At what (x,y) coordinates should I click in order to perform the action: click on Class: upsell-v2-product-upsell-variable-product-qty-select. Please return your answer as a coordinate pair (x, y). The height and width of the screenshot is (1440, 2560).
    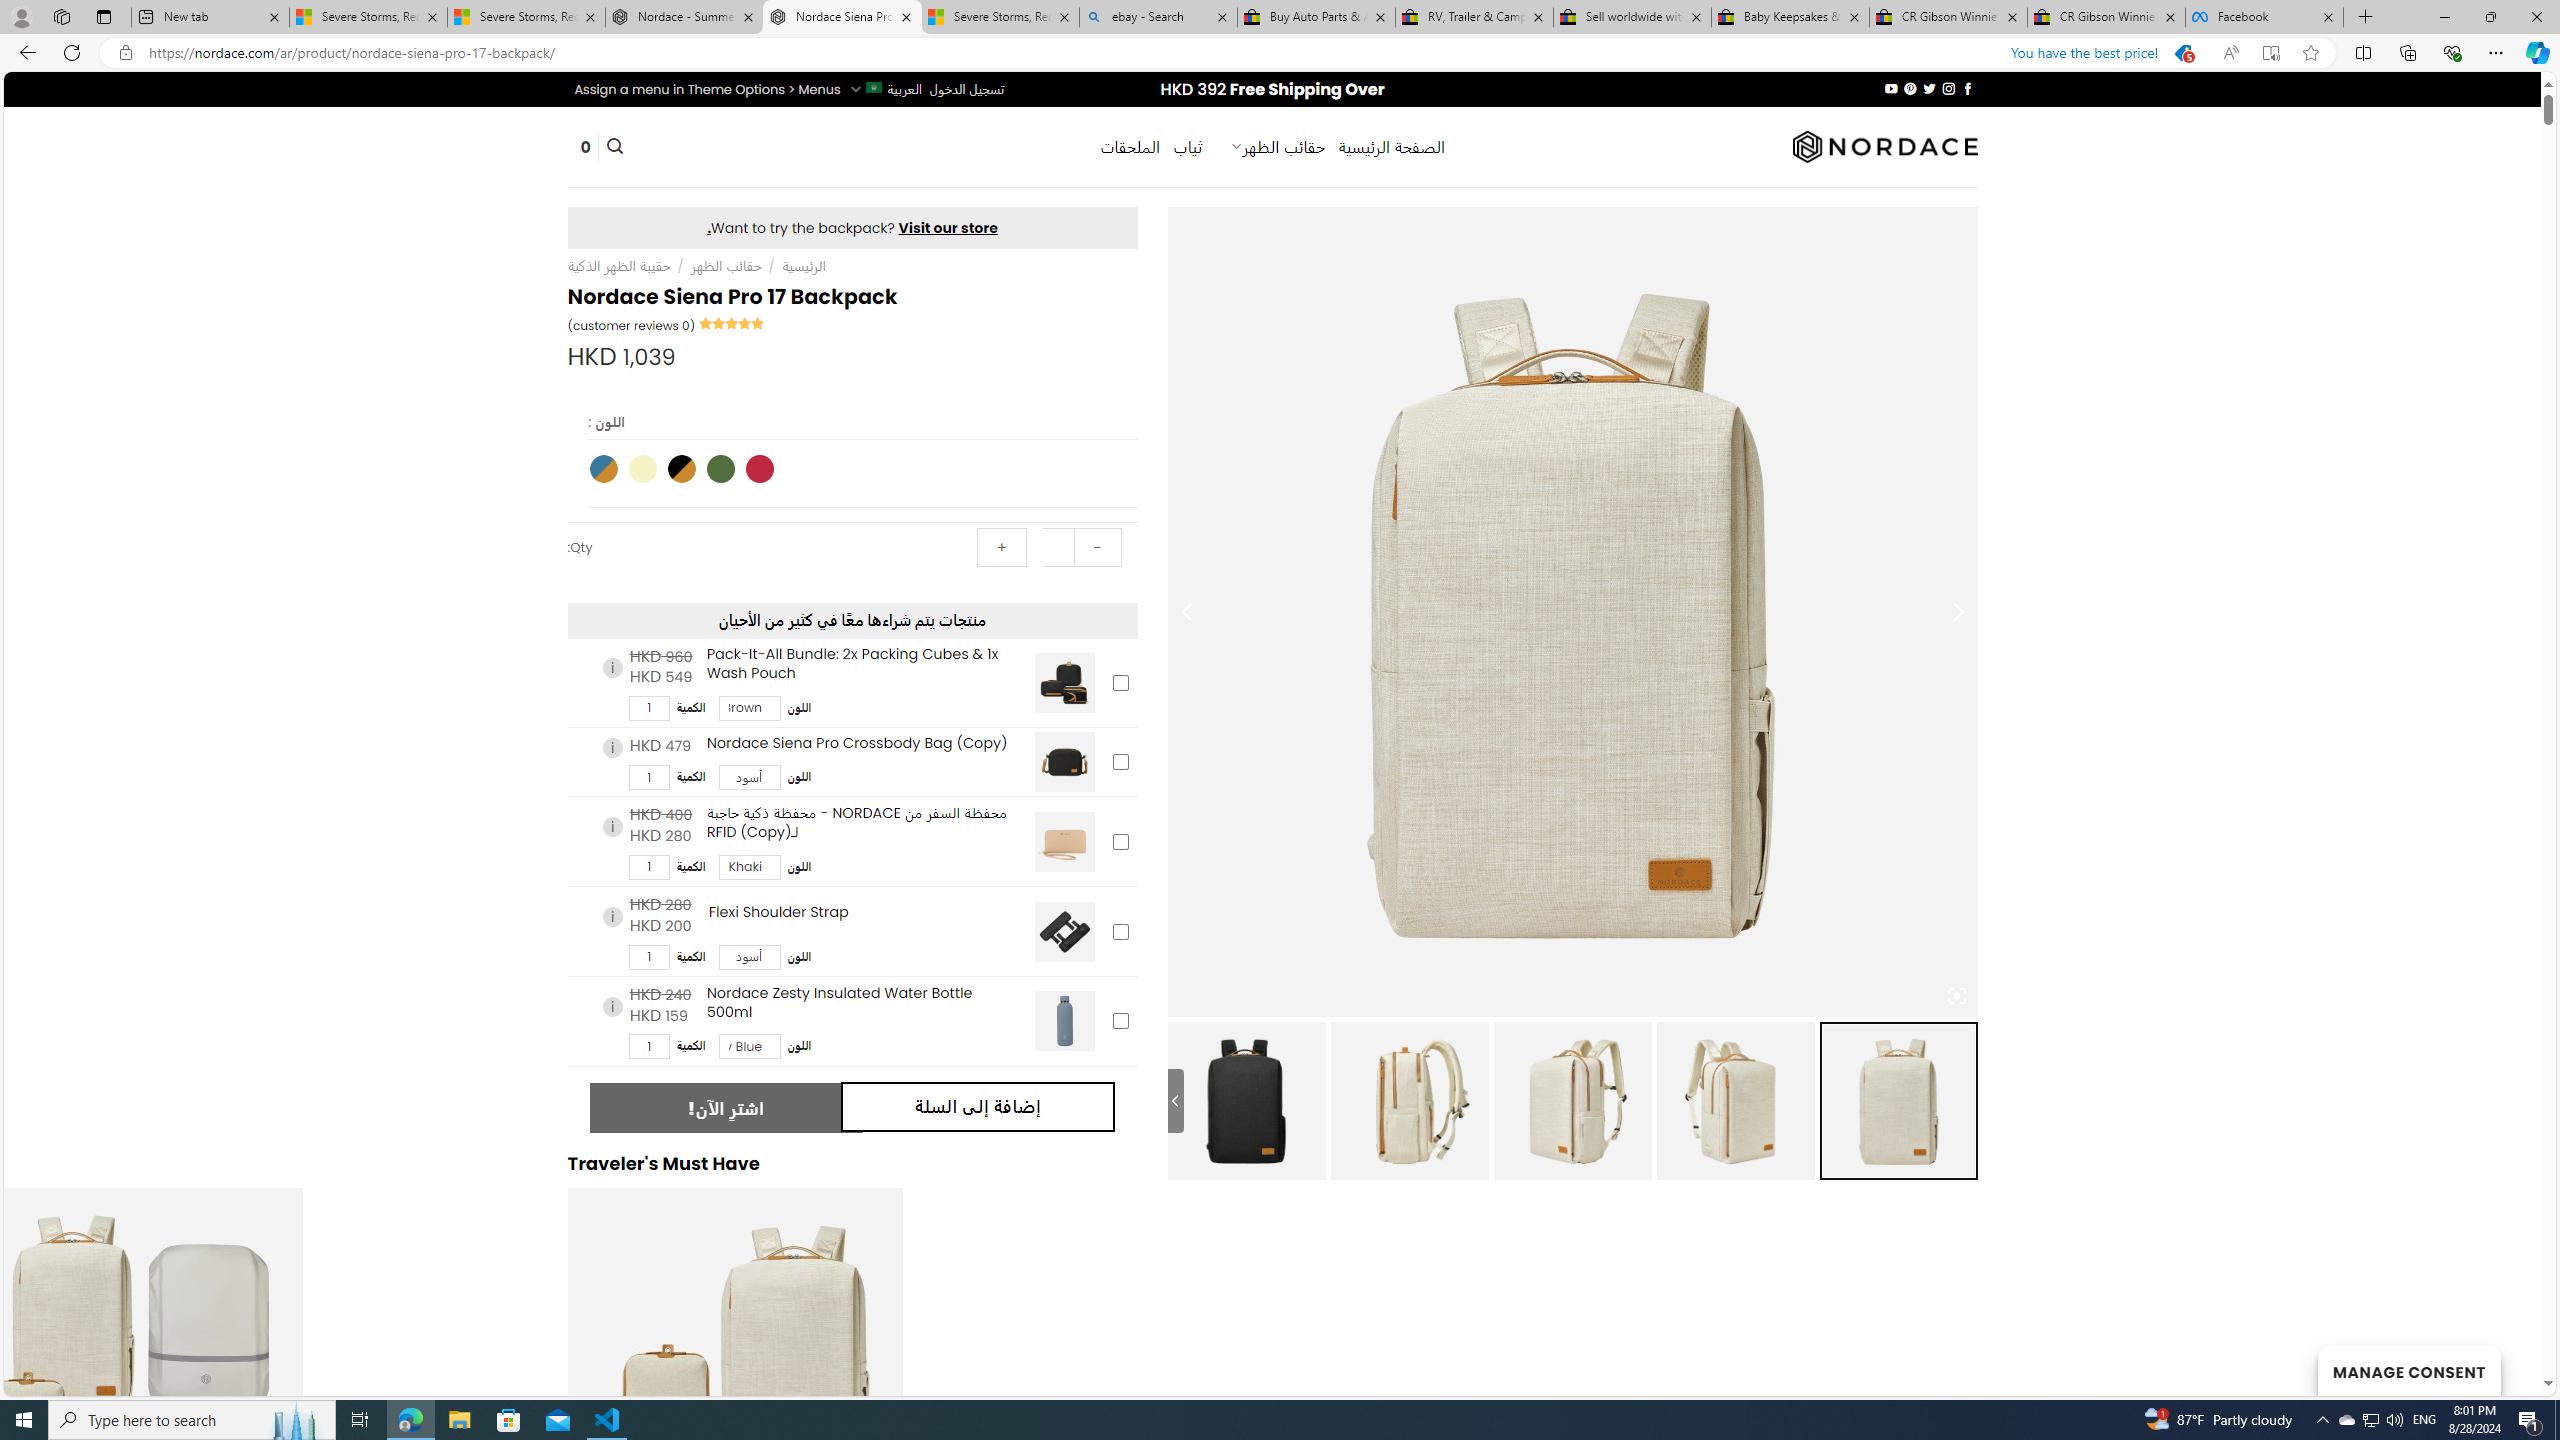
    Looking at the image, I should click on (648, 1046).